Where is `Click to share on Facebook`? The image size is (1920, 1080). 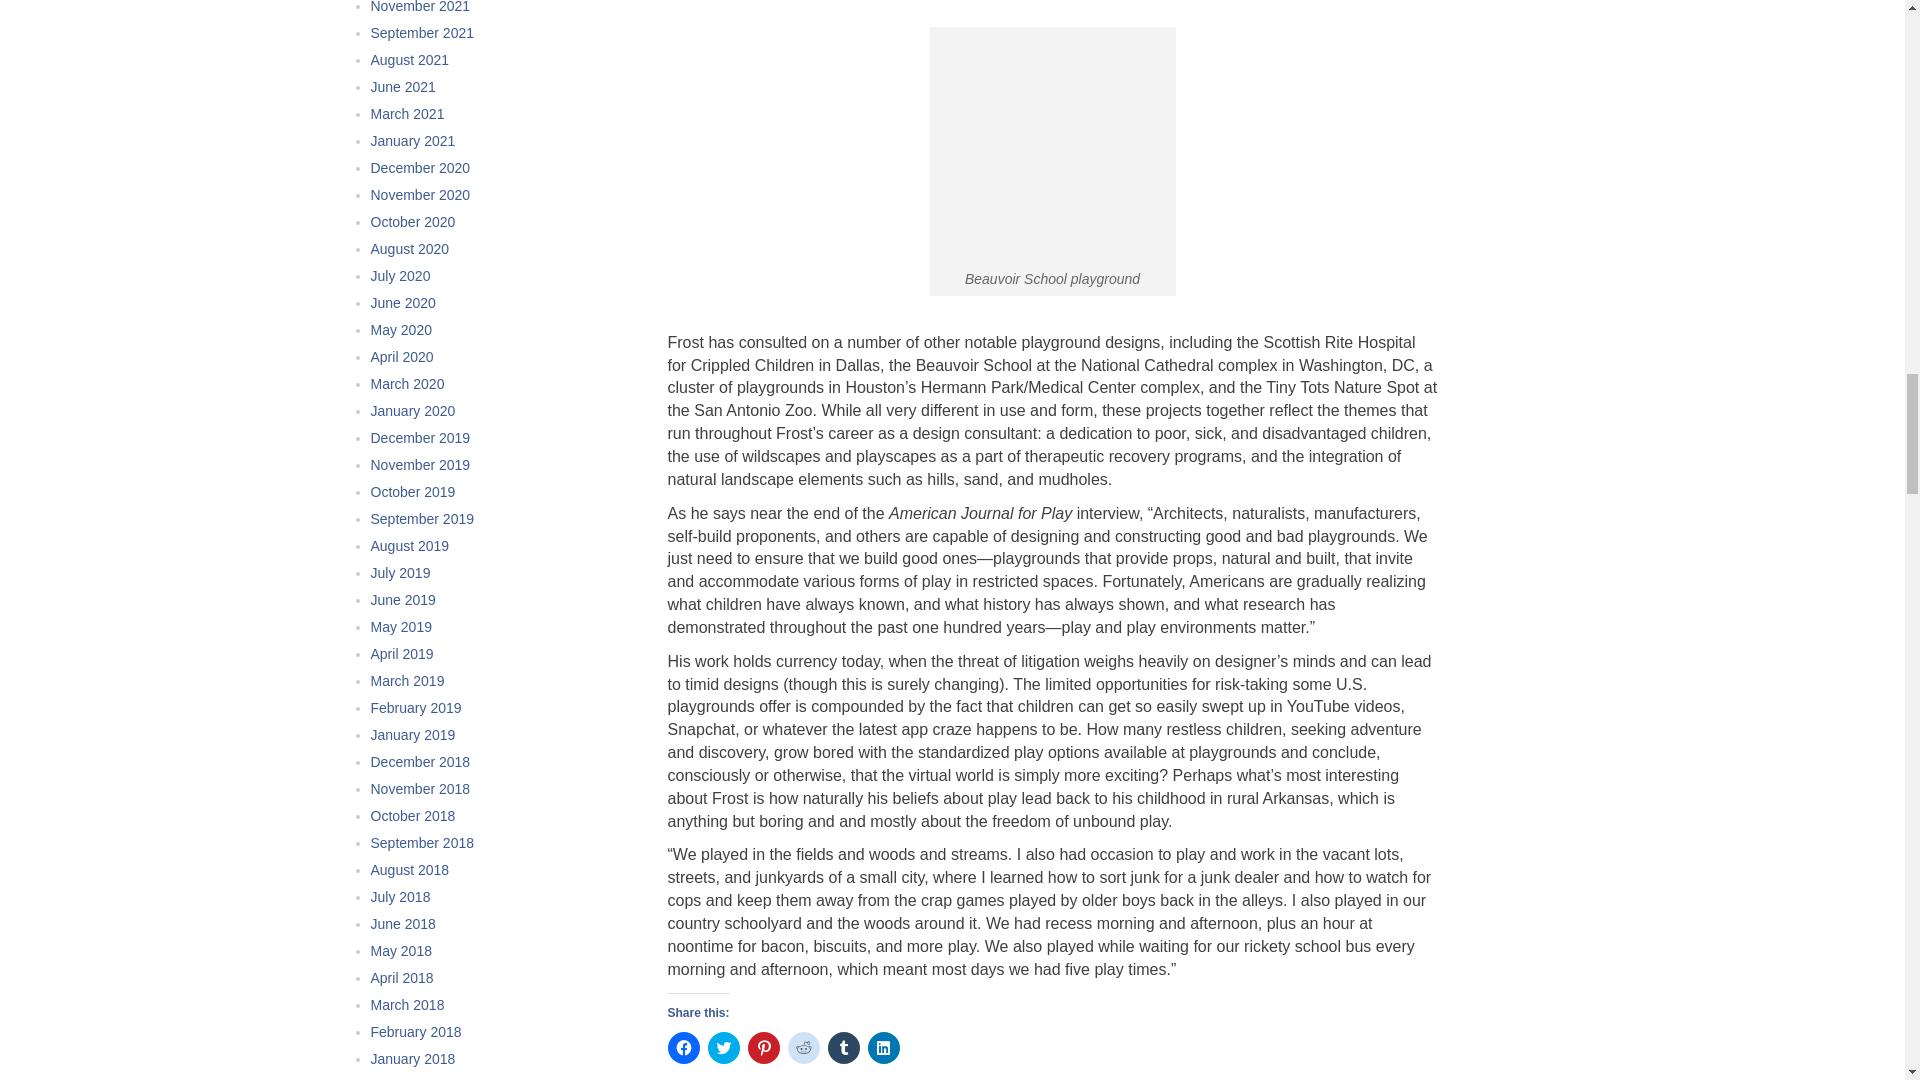
Click to share on Facebook is located at coordinates (684, 1048).